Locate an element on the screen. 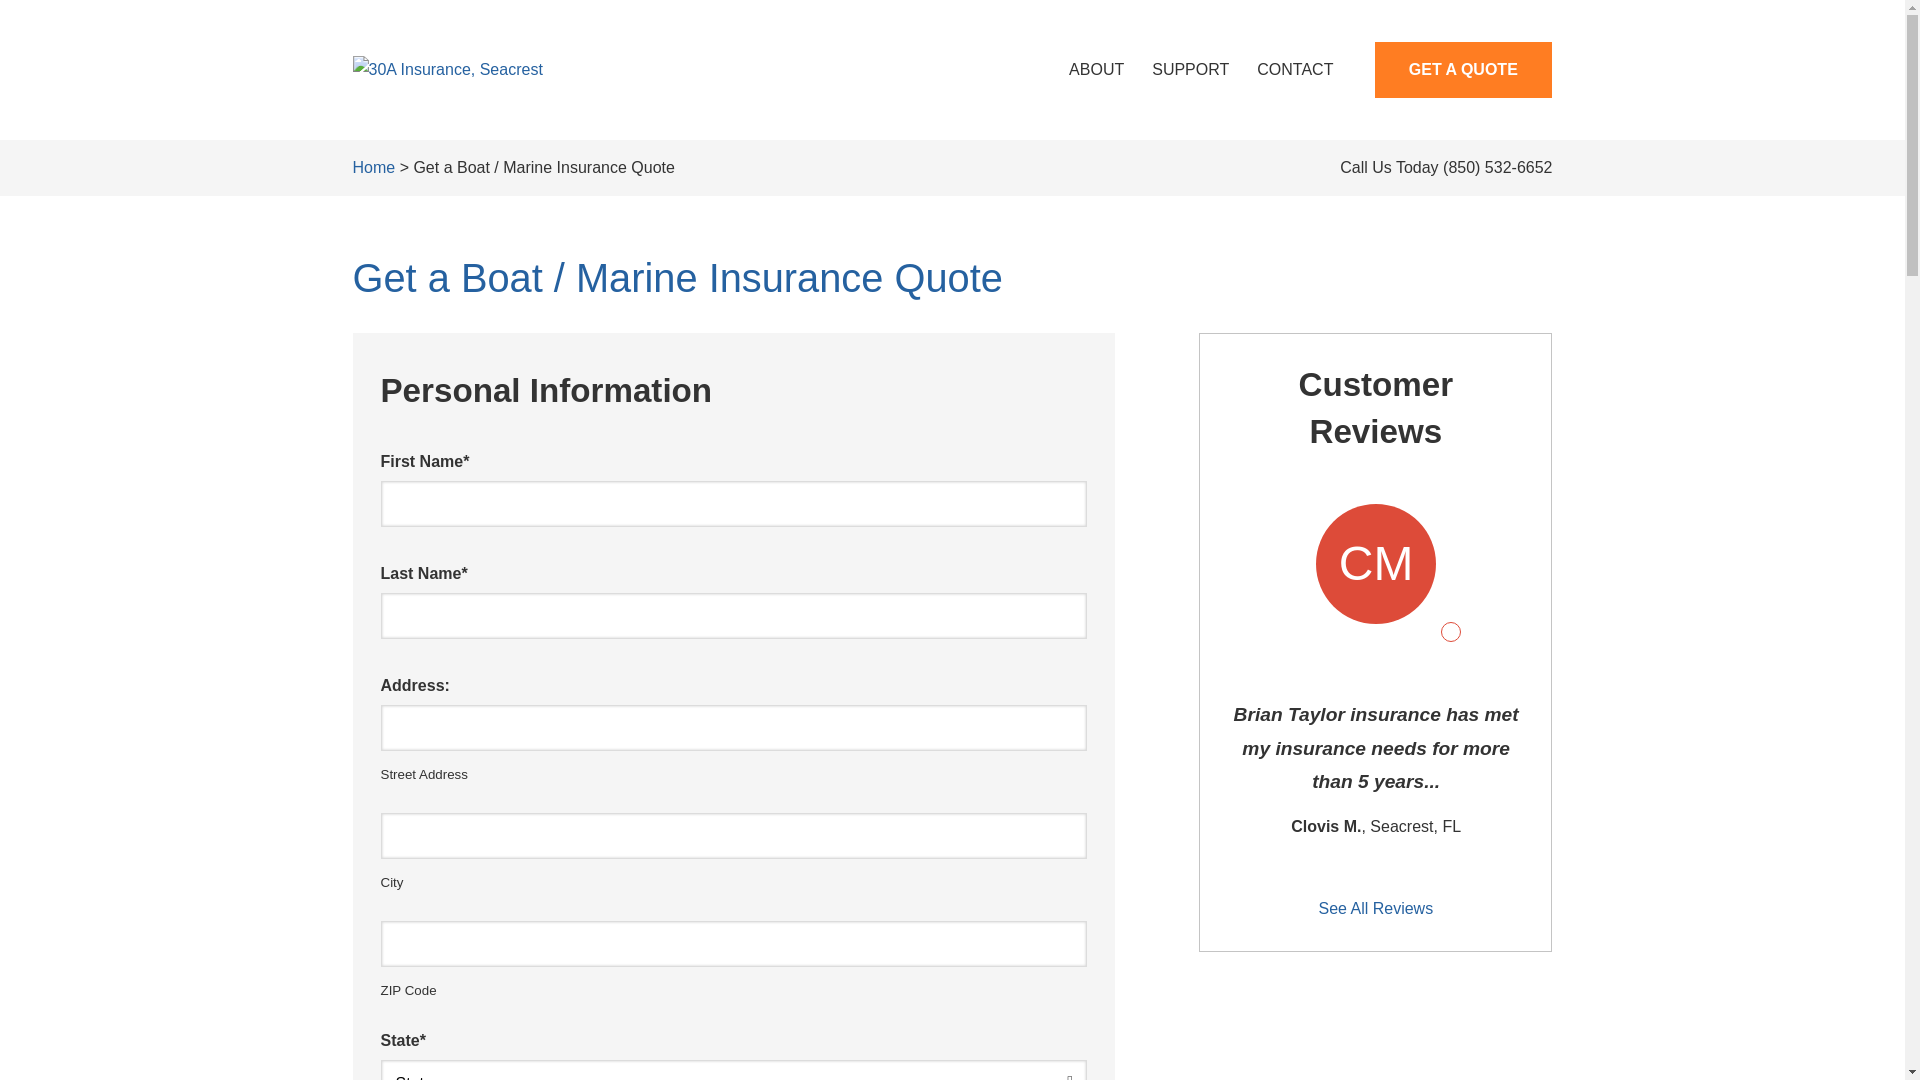 The height and width of the screenshot is (1080, 1920). See All Reviews is located at coordinates (1376, 909).